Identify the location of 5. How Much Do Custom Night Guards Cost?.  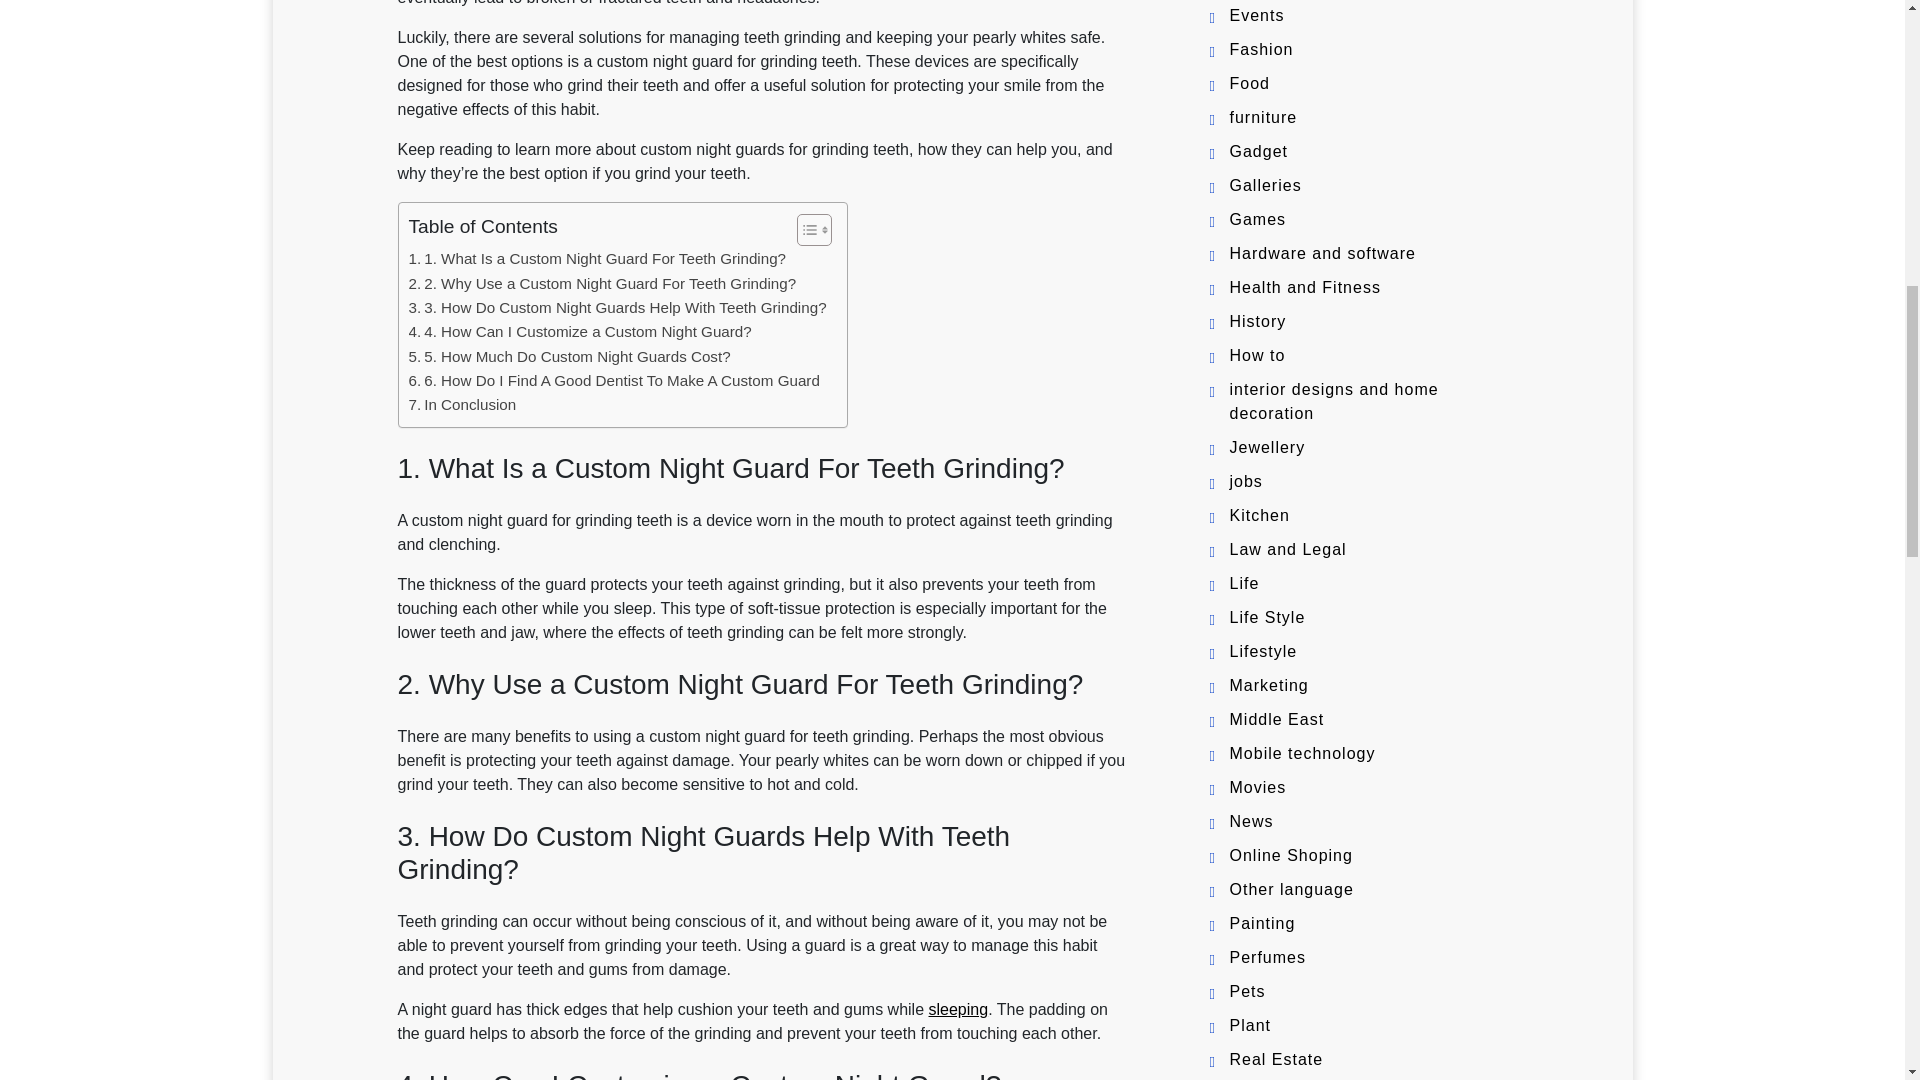
(568, 356).